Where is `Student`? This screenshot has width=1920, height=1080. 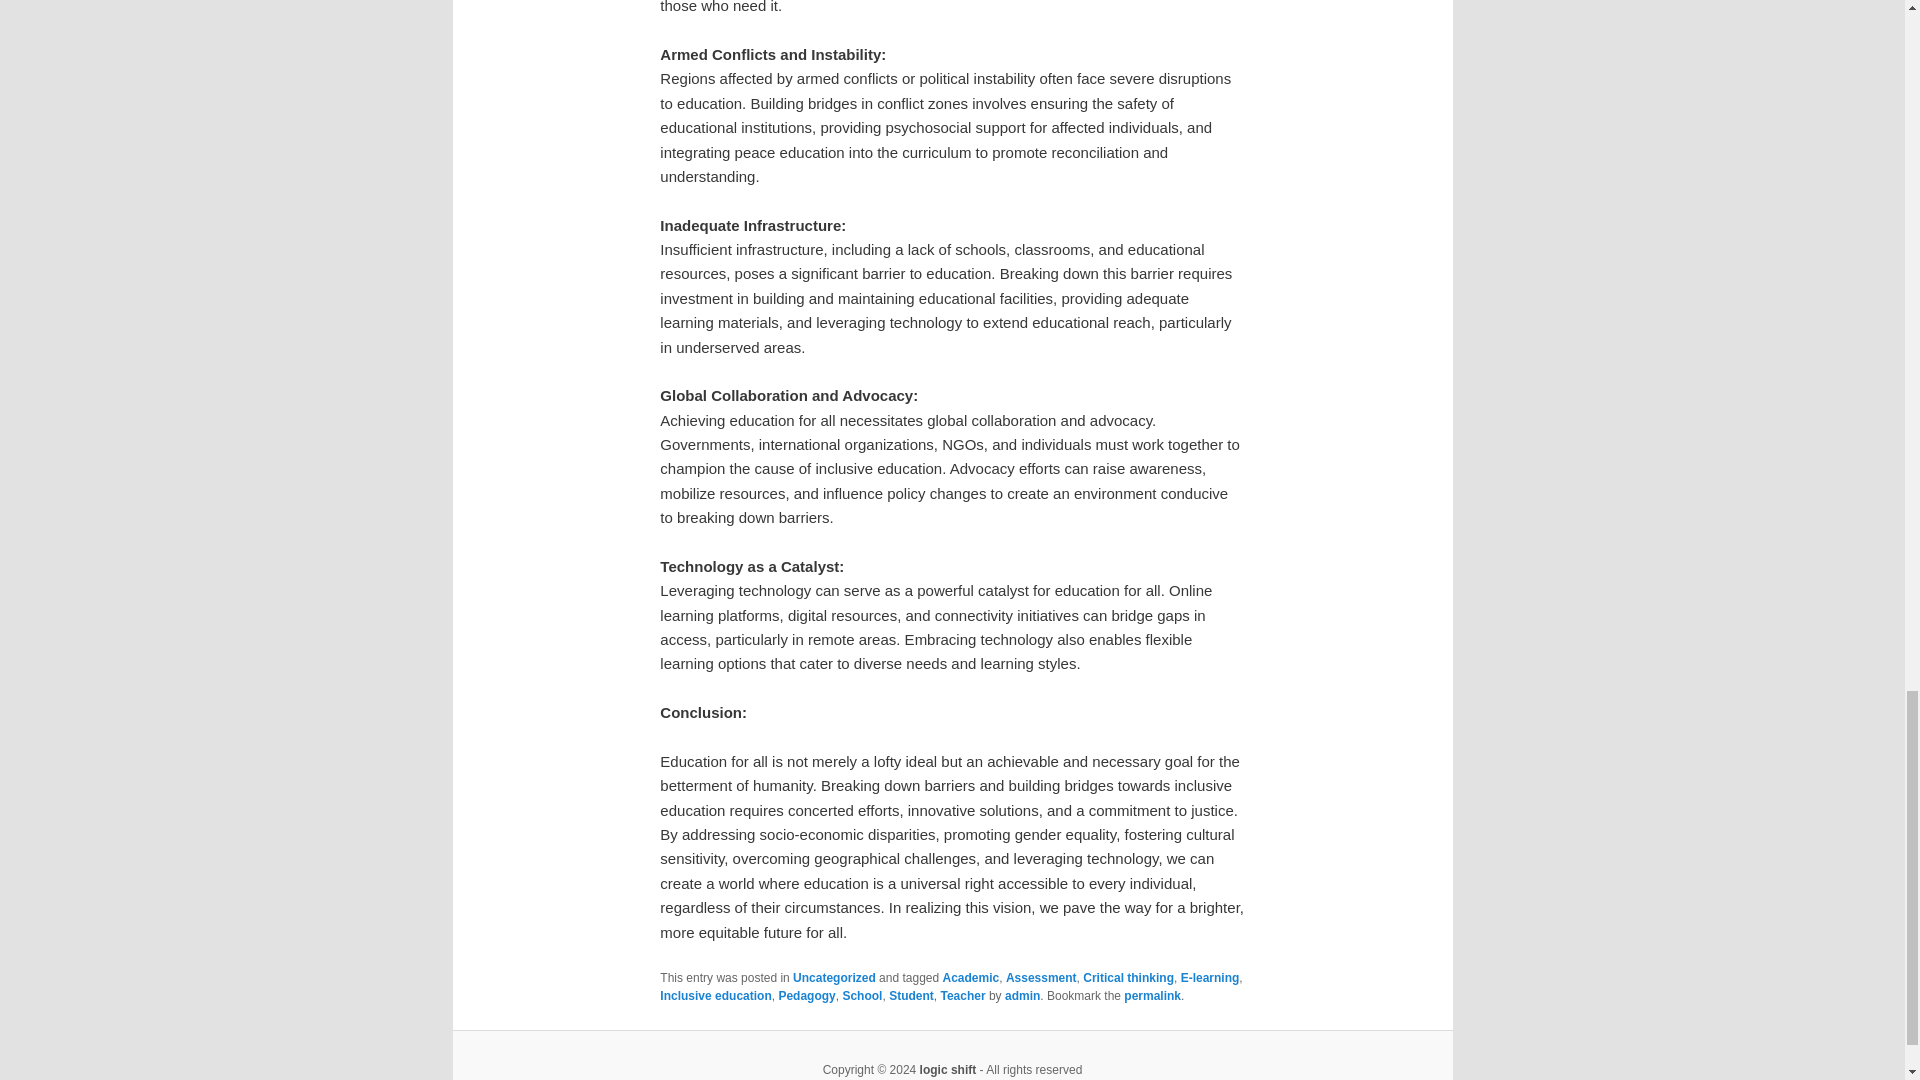 Student is located at coordinates (910, 996).